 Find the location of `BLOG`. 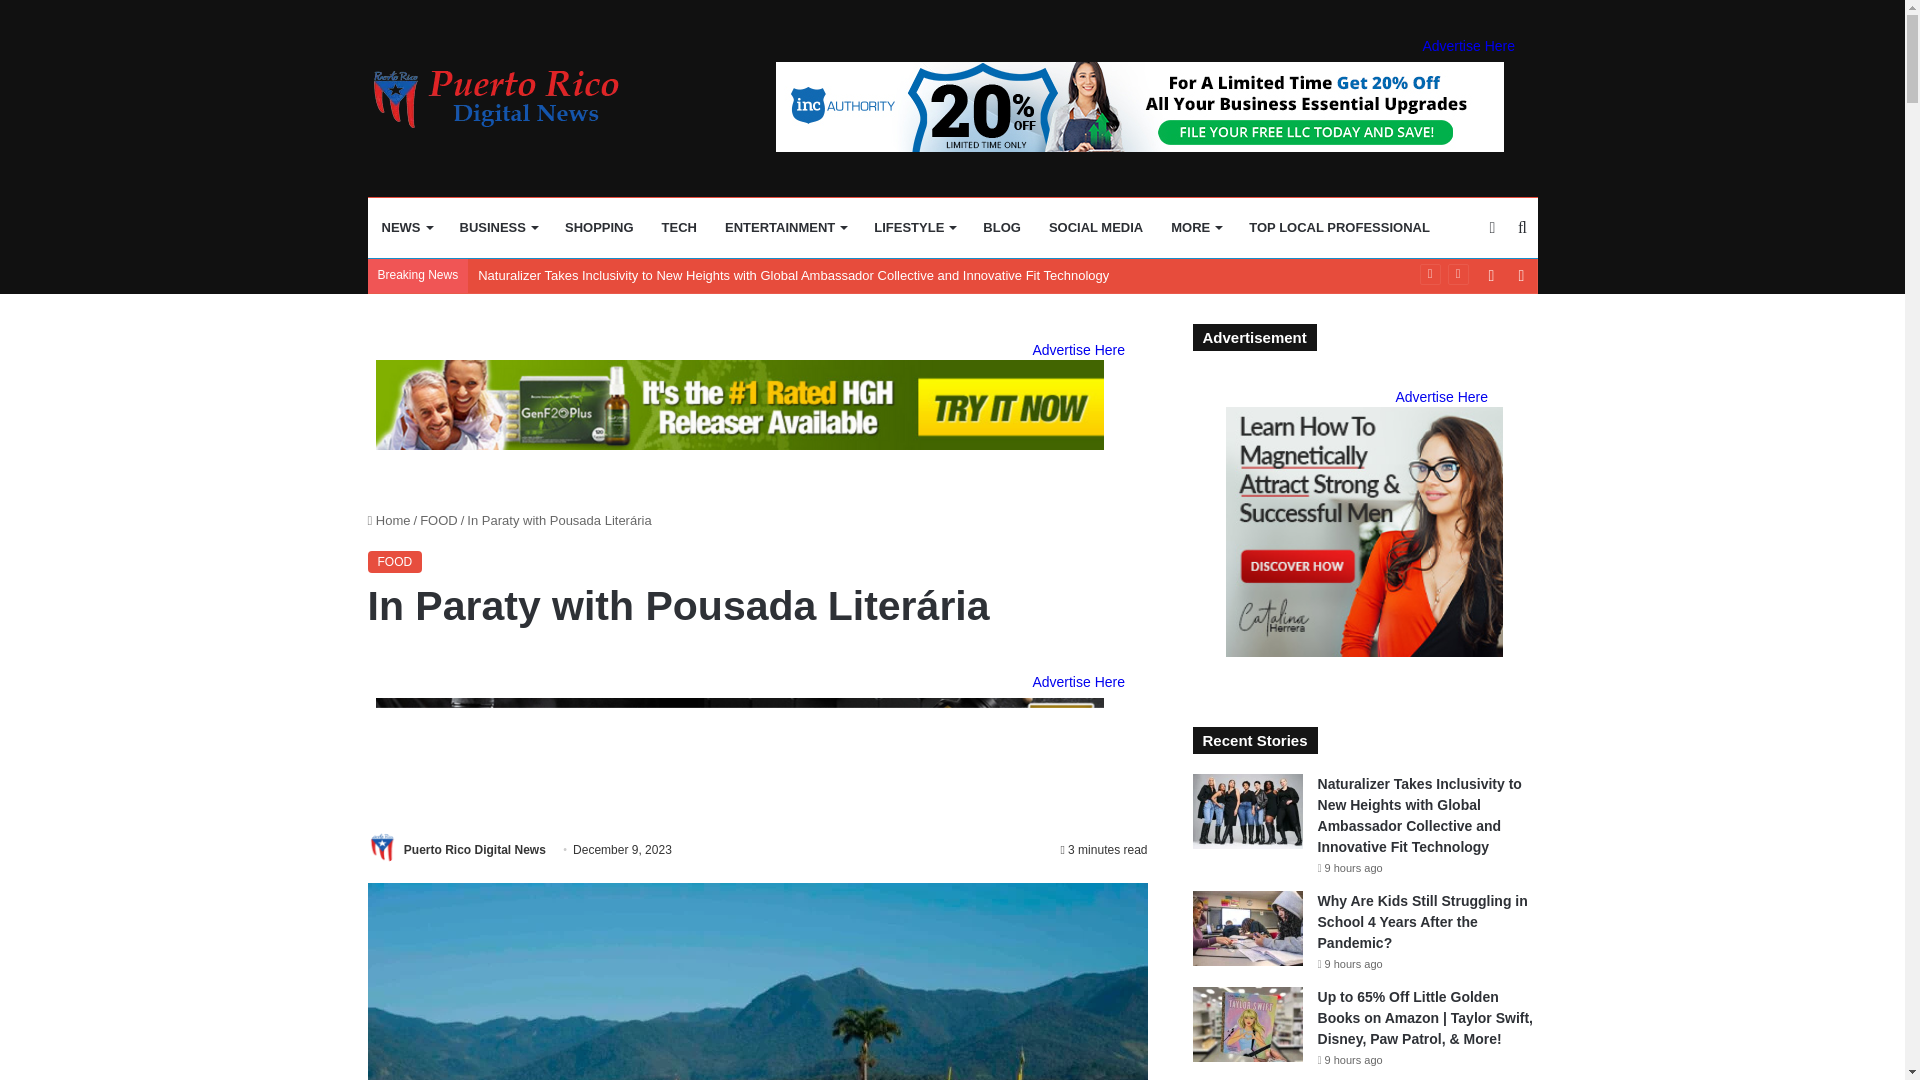

BLOG is located at coordinates (1002, 228).